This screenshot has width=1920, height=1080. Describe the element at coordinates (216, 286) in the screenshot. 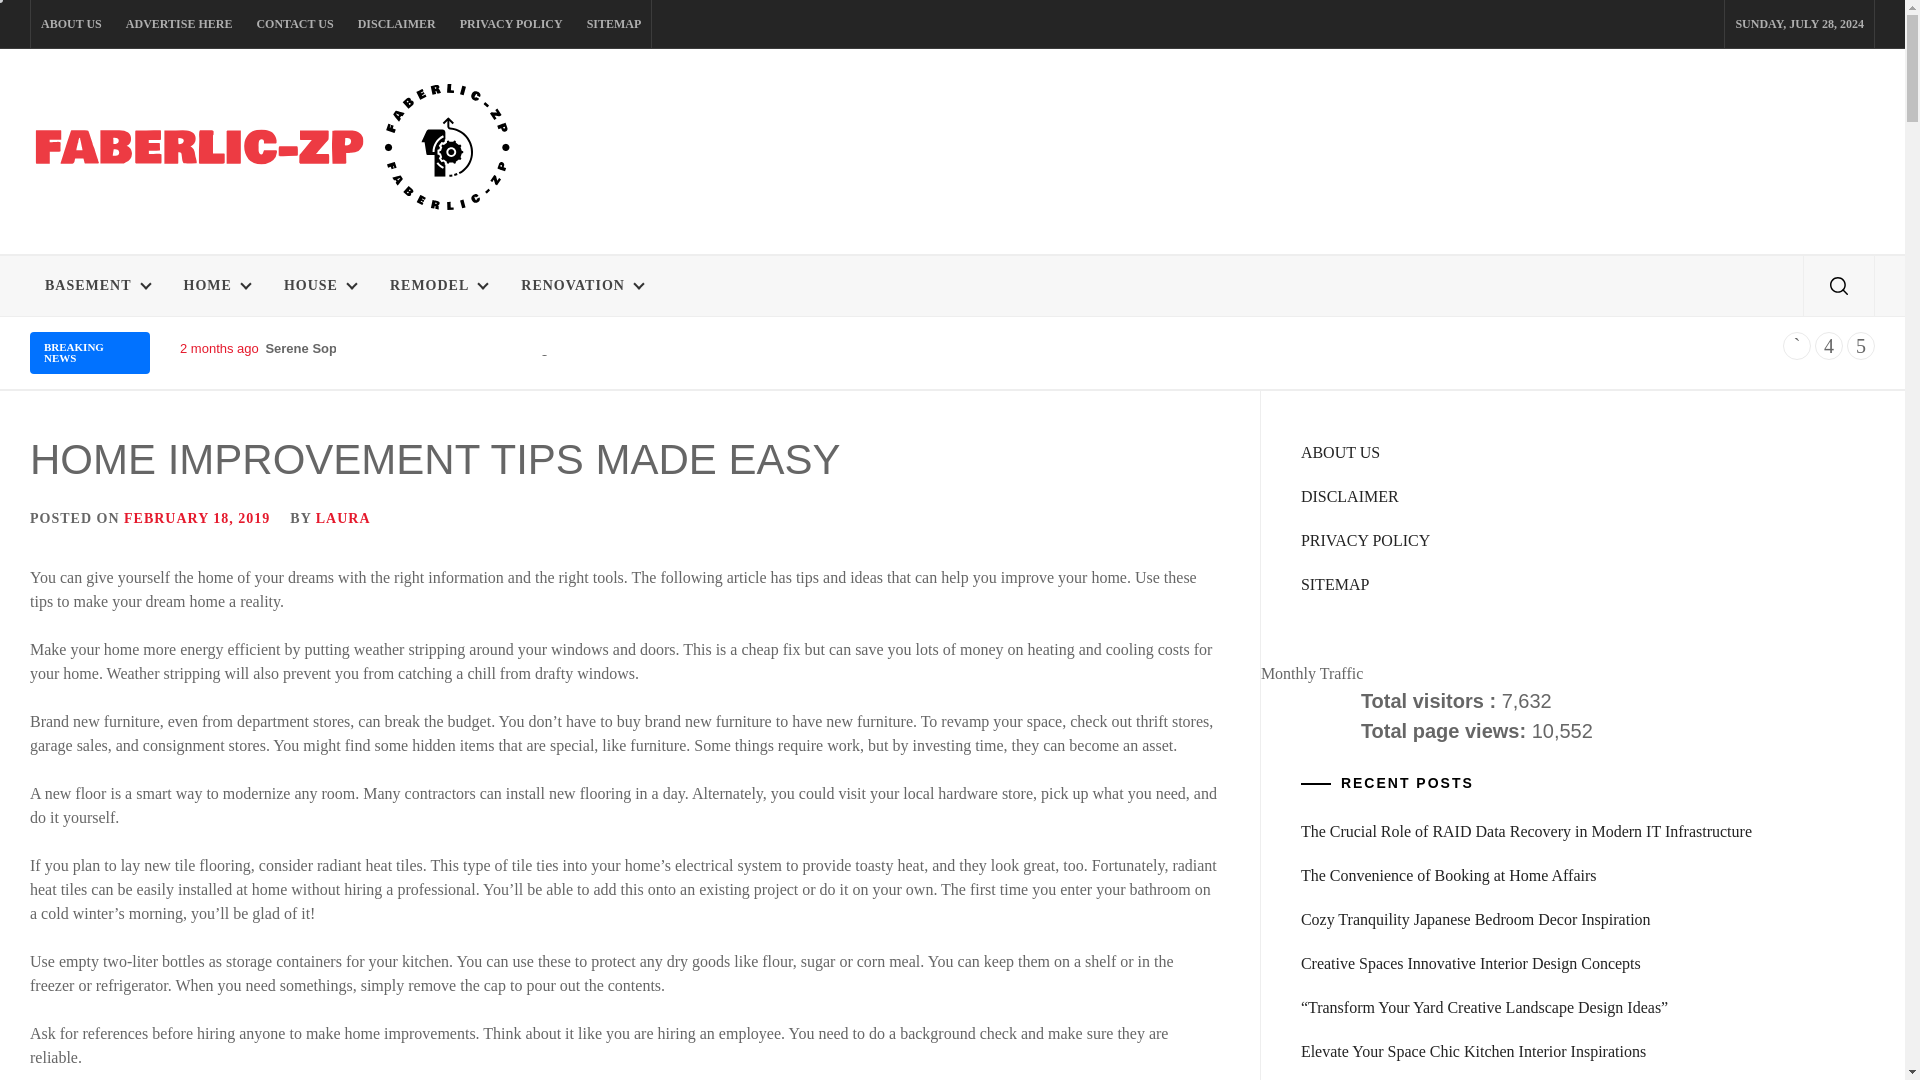

I see `HOME` at that location.